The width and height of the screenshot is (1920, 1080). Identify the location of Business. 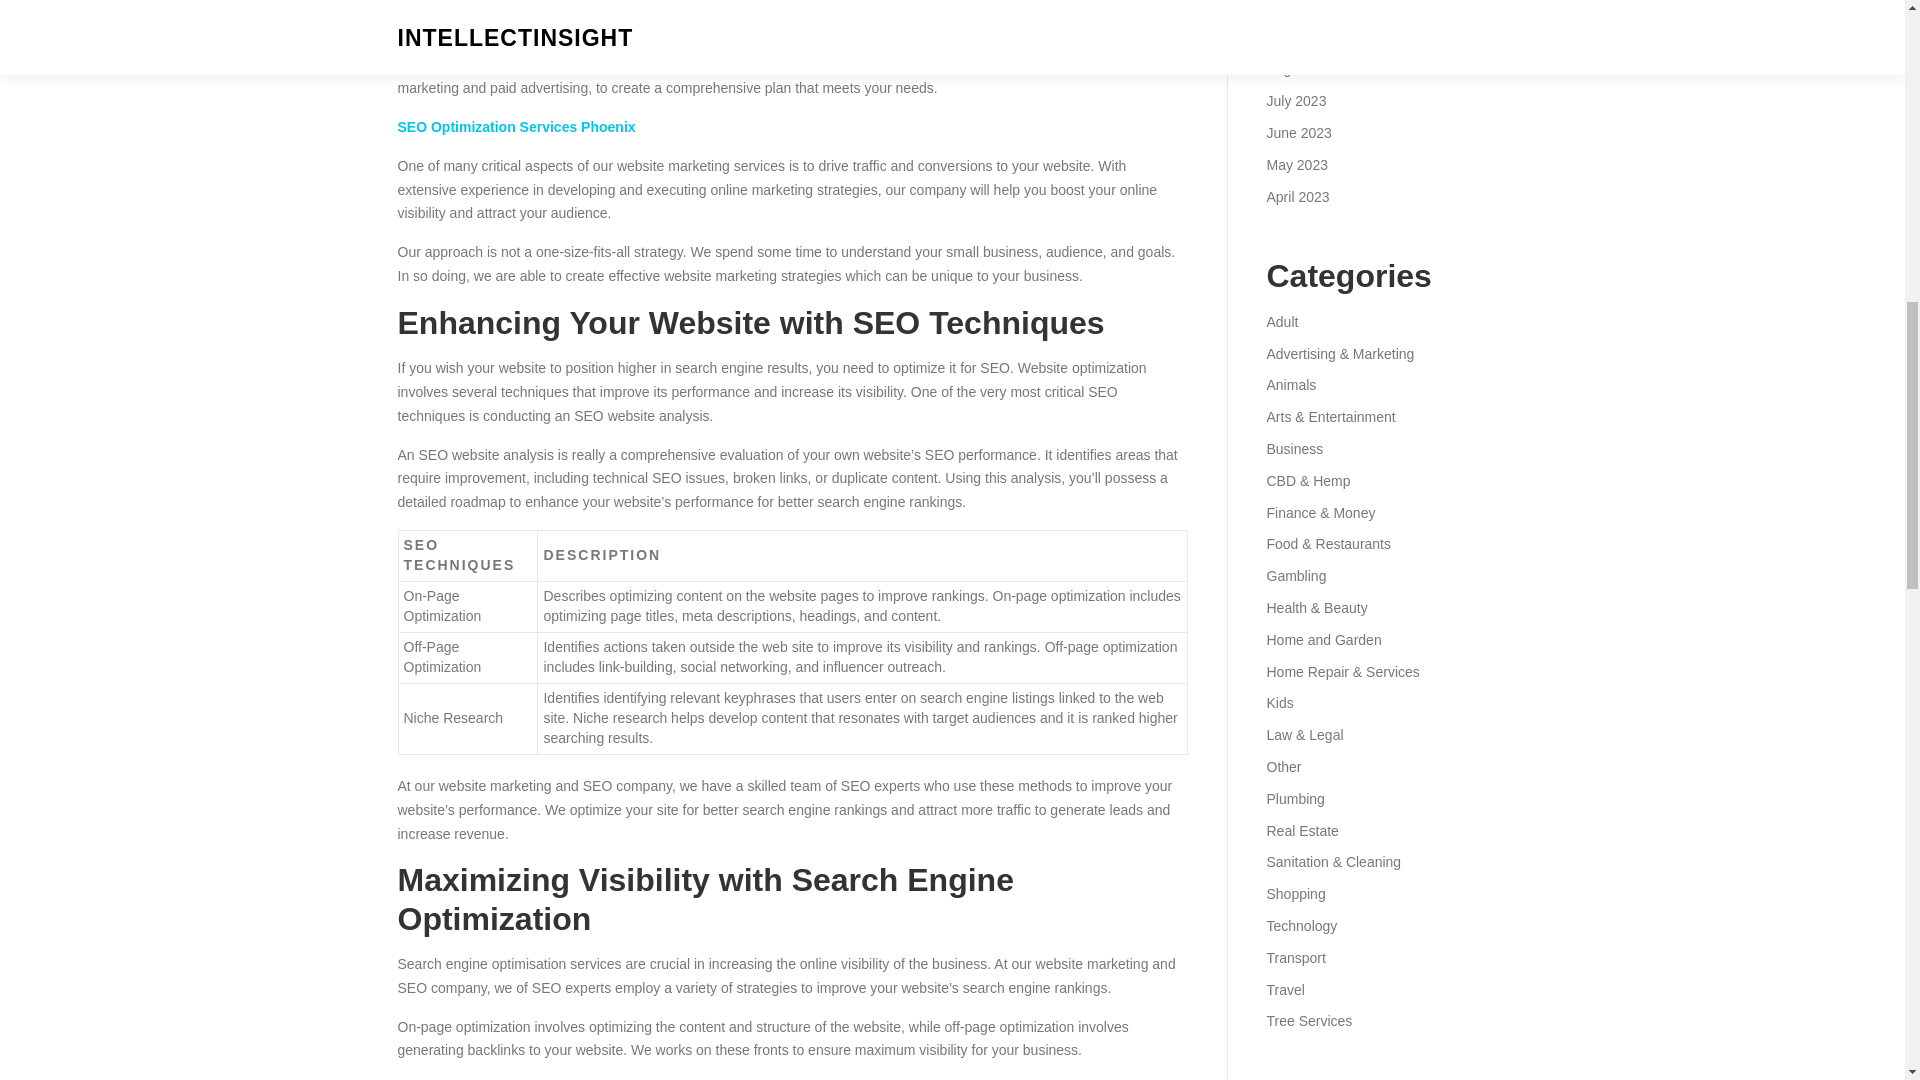
(1294, 448).